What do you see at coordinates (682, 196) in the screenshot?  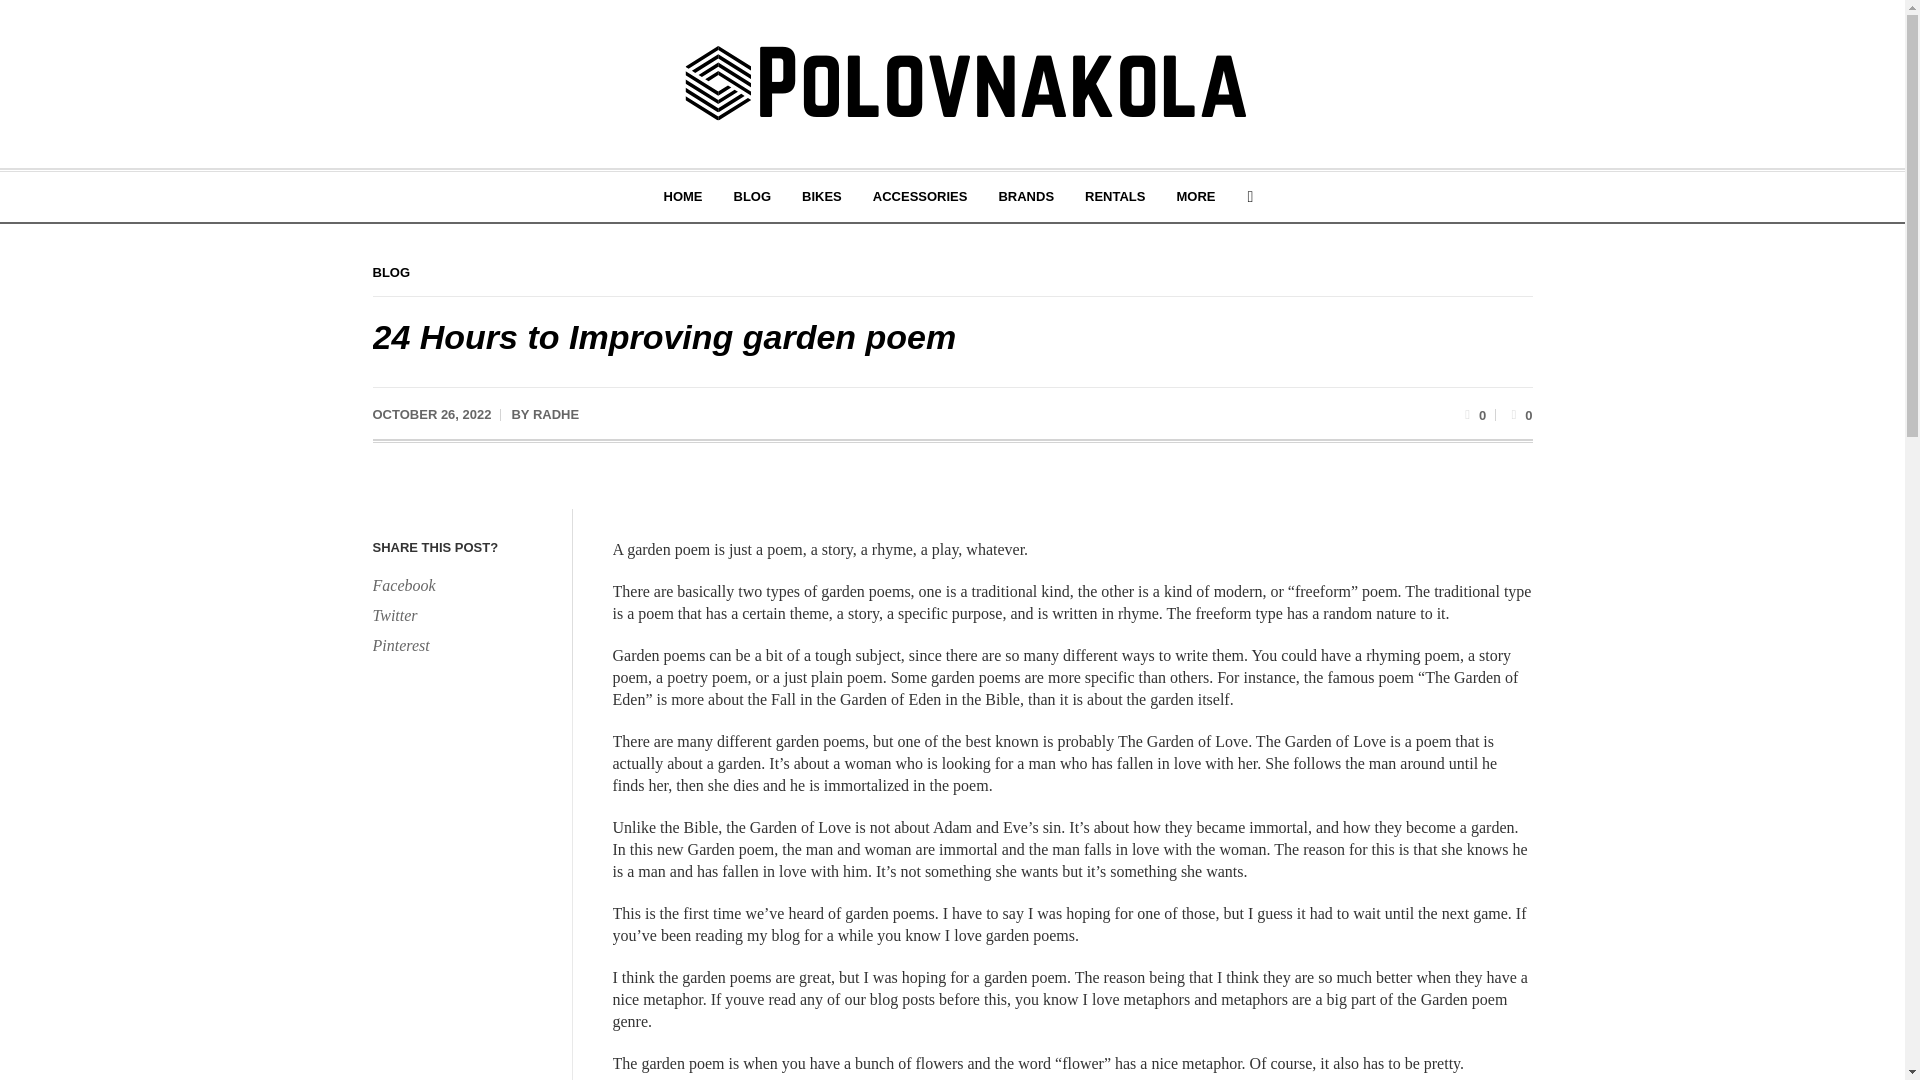 I see `HOME` at bounding box center [682, 196].